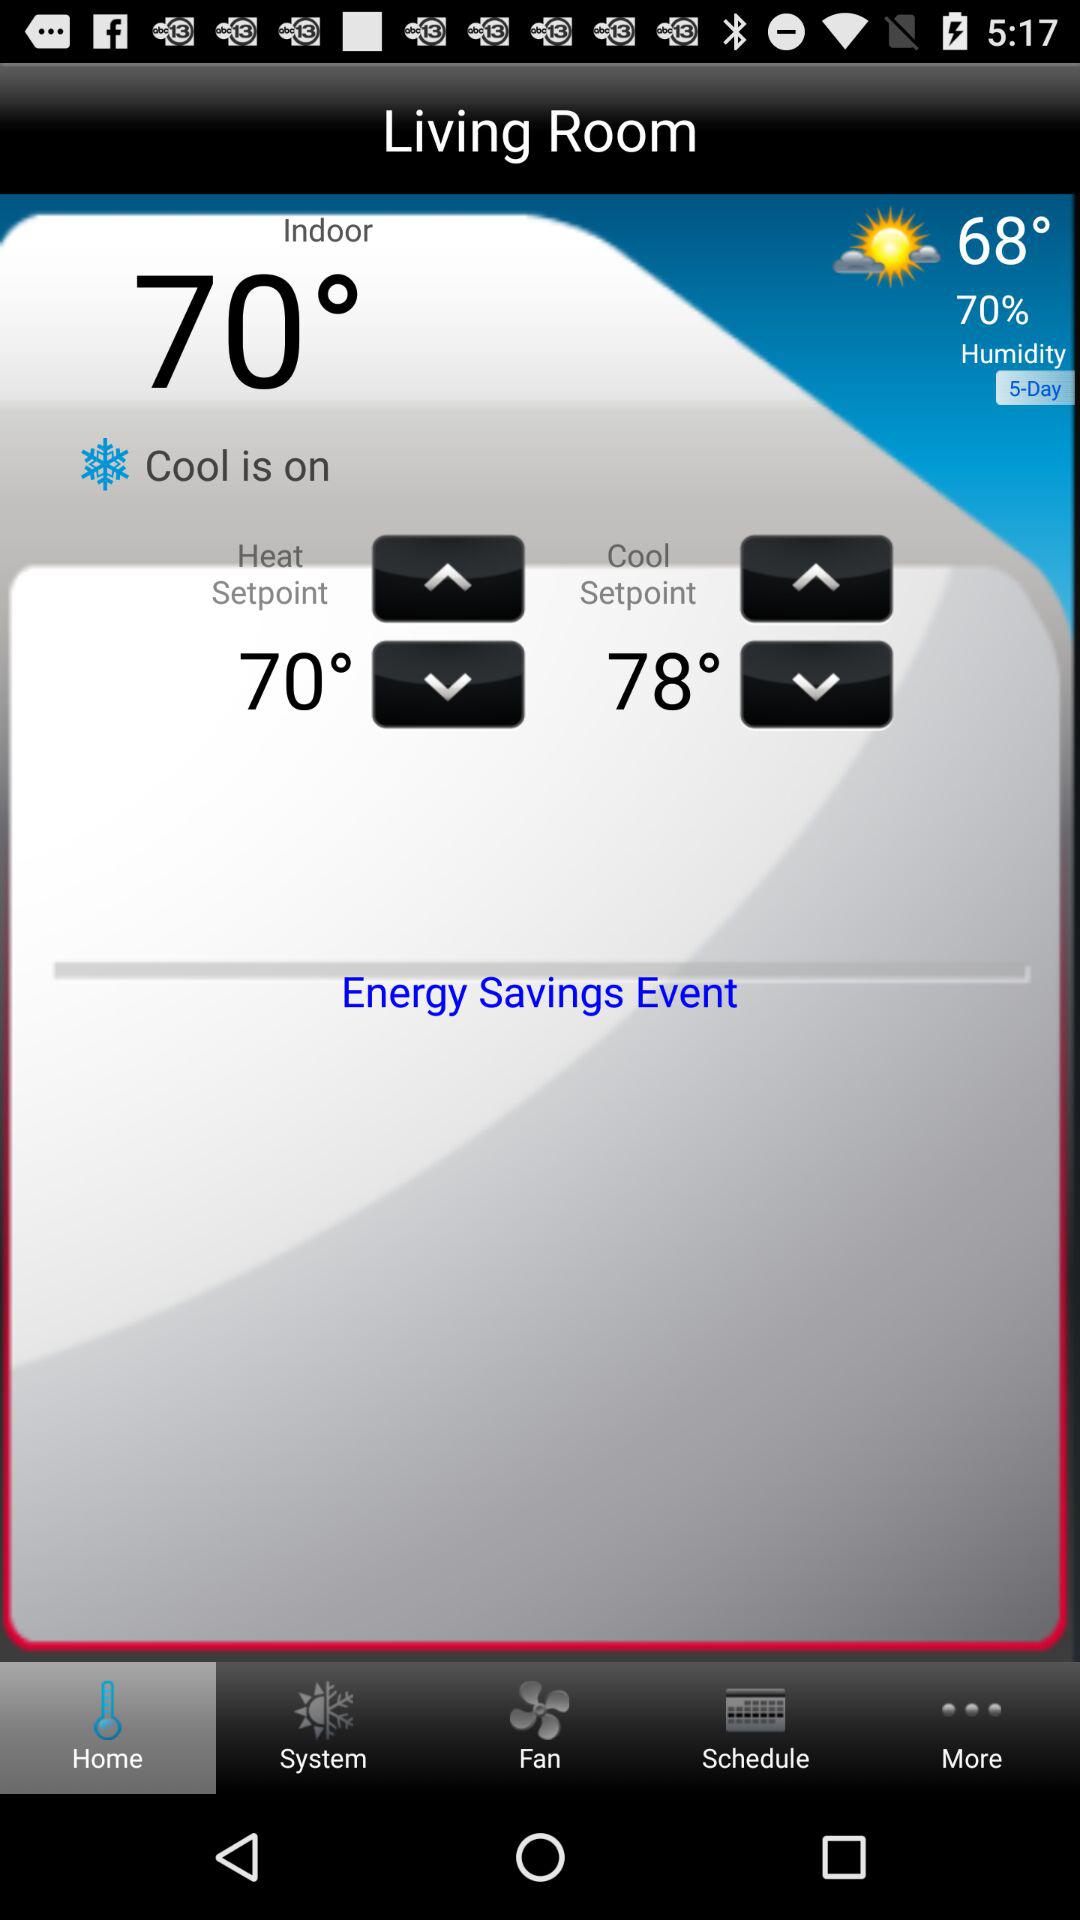  What do you see at coordinates (323, 1710) in the screenshot?
I see `icon above the text called system` at bounding box center [323, 1710].